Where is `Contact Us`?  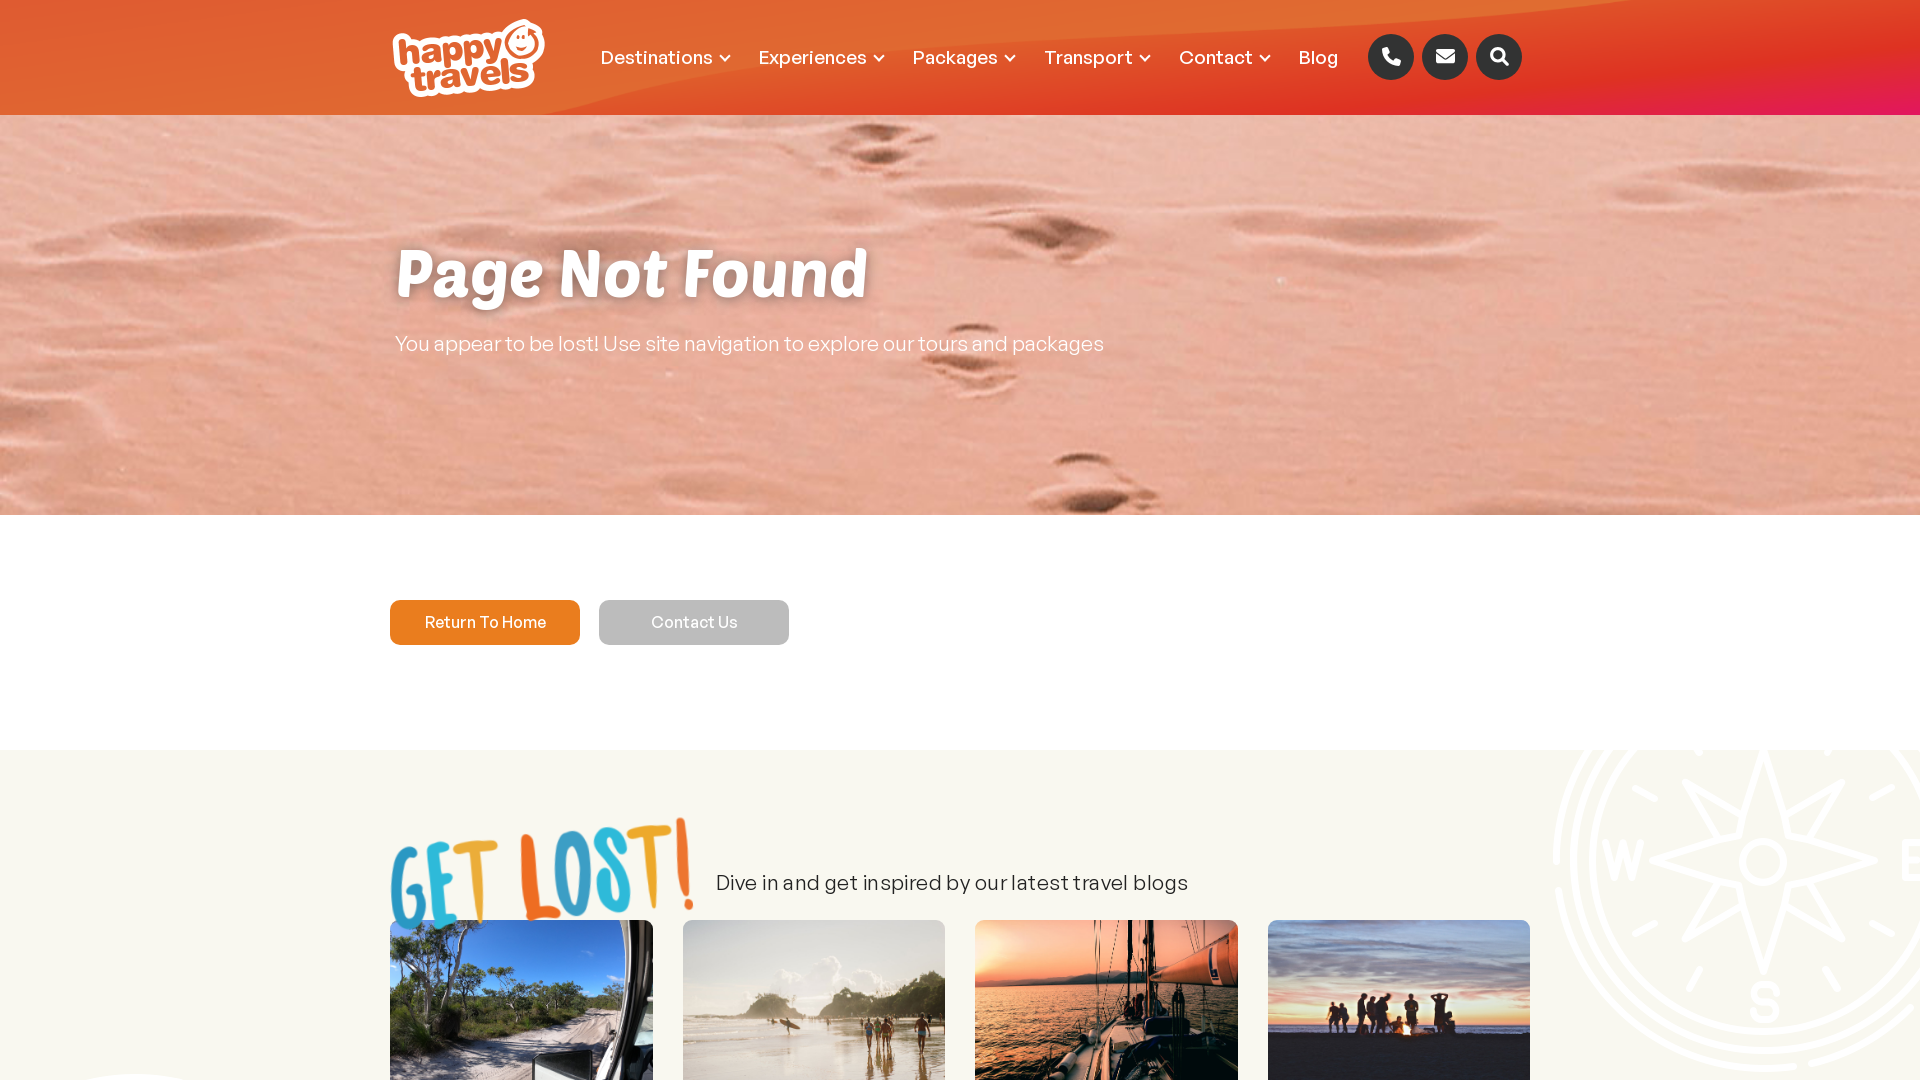
Contact Us is located at coordinates (694, 622).